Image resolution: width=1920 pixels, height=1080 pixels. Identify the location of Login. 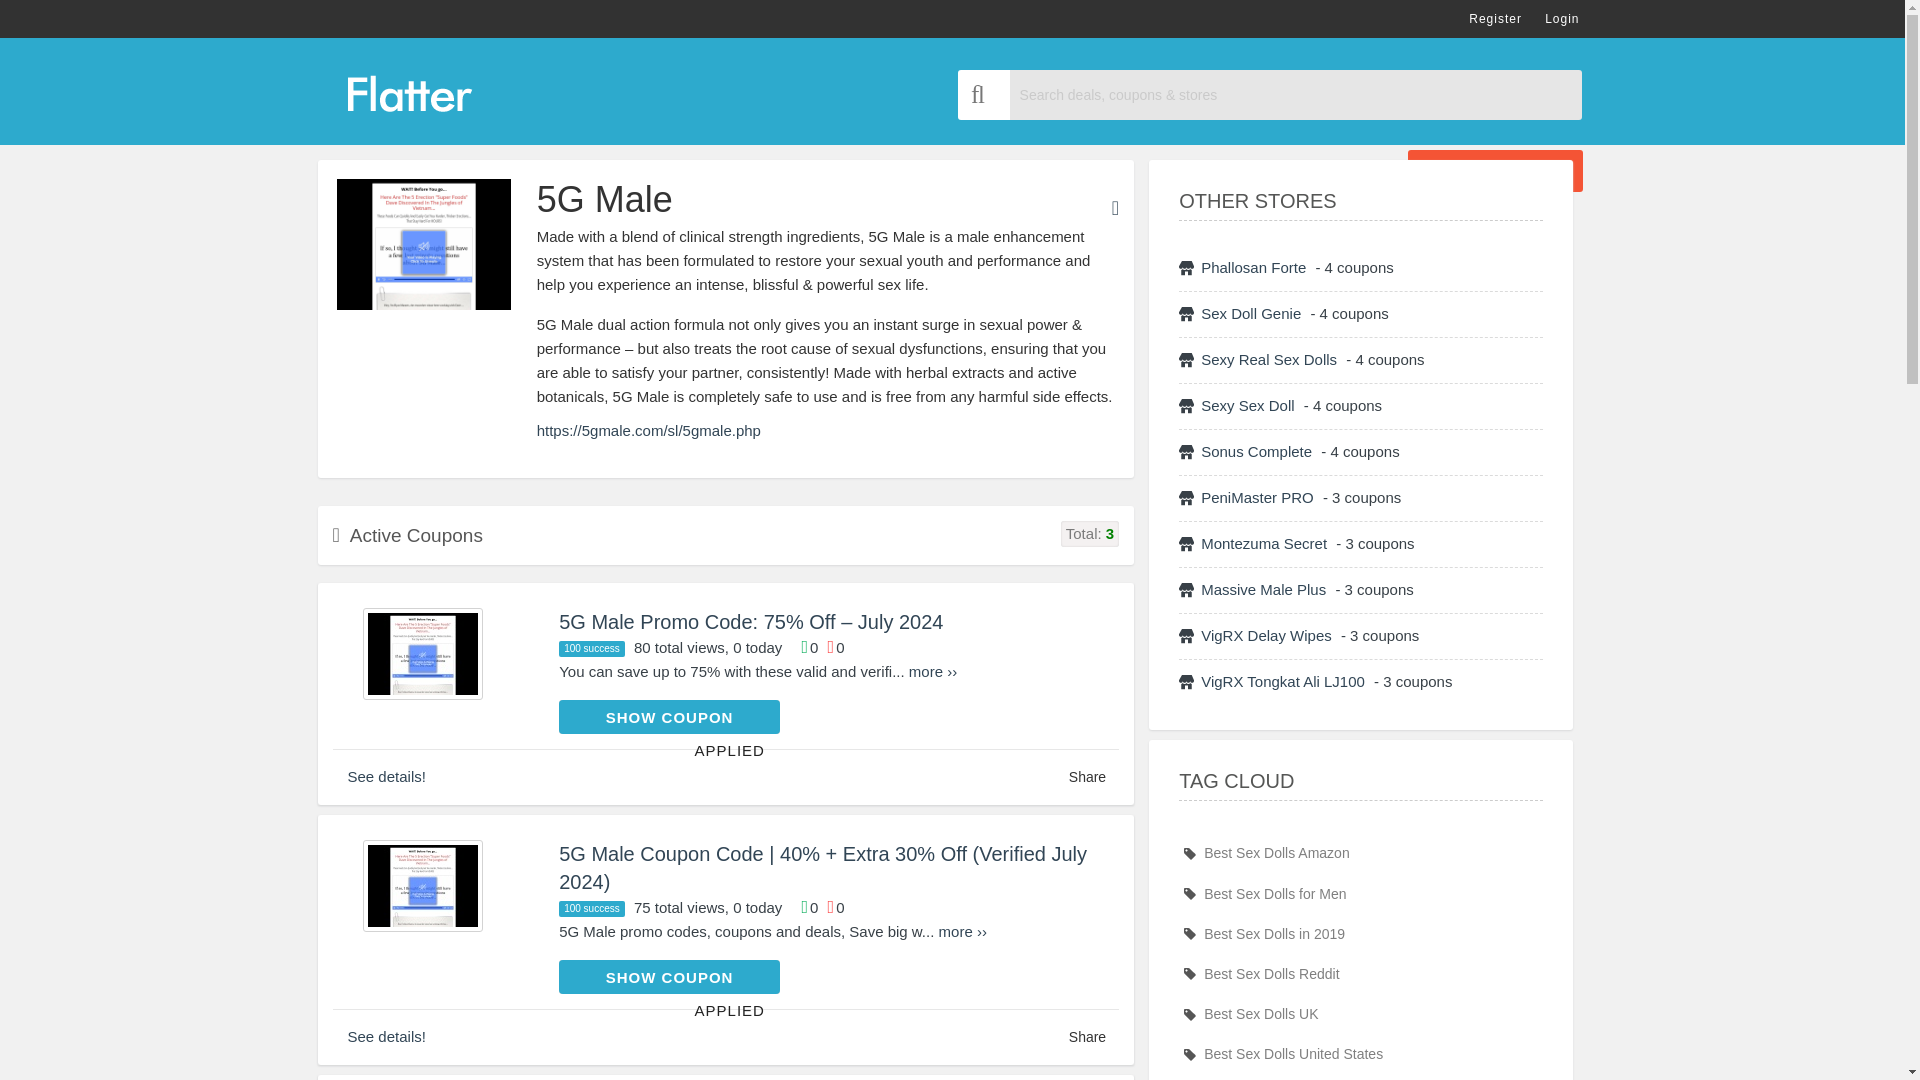
(1562, 18).